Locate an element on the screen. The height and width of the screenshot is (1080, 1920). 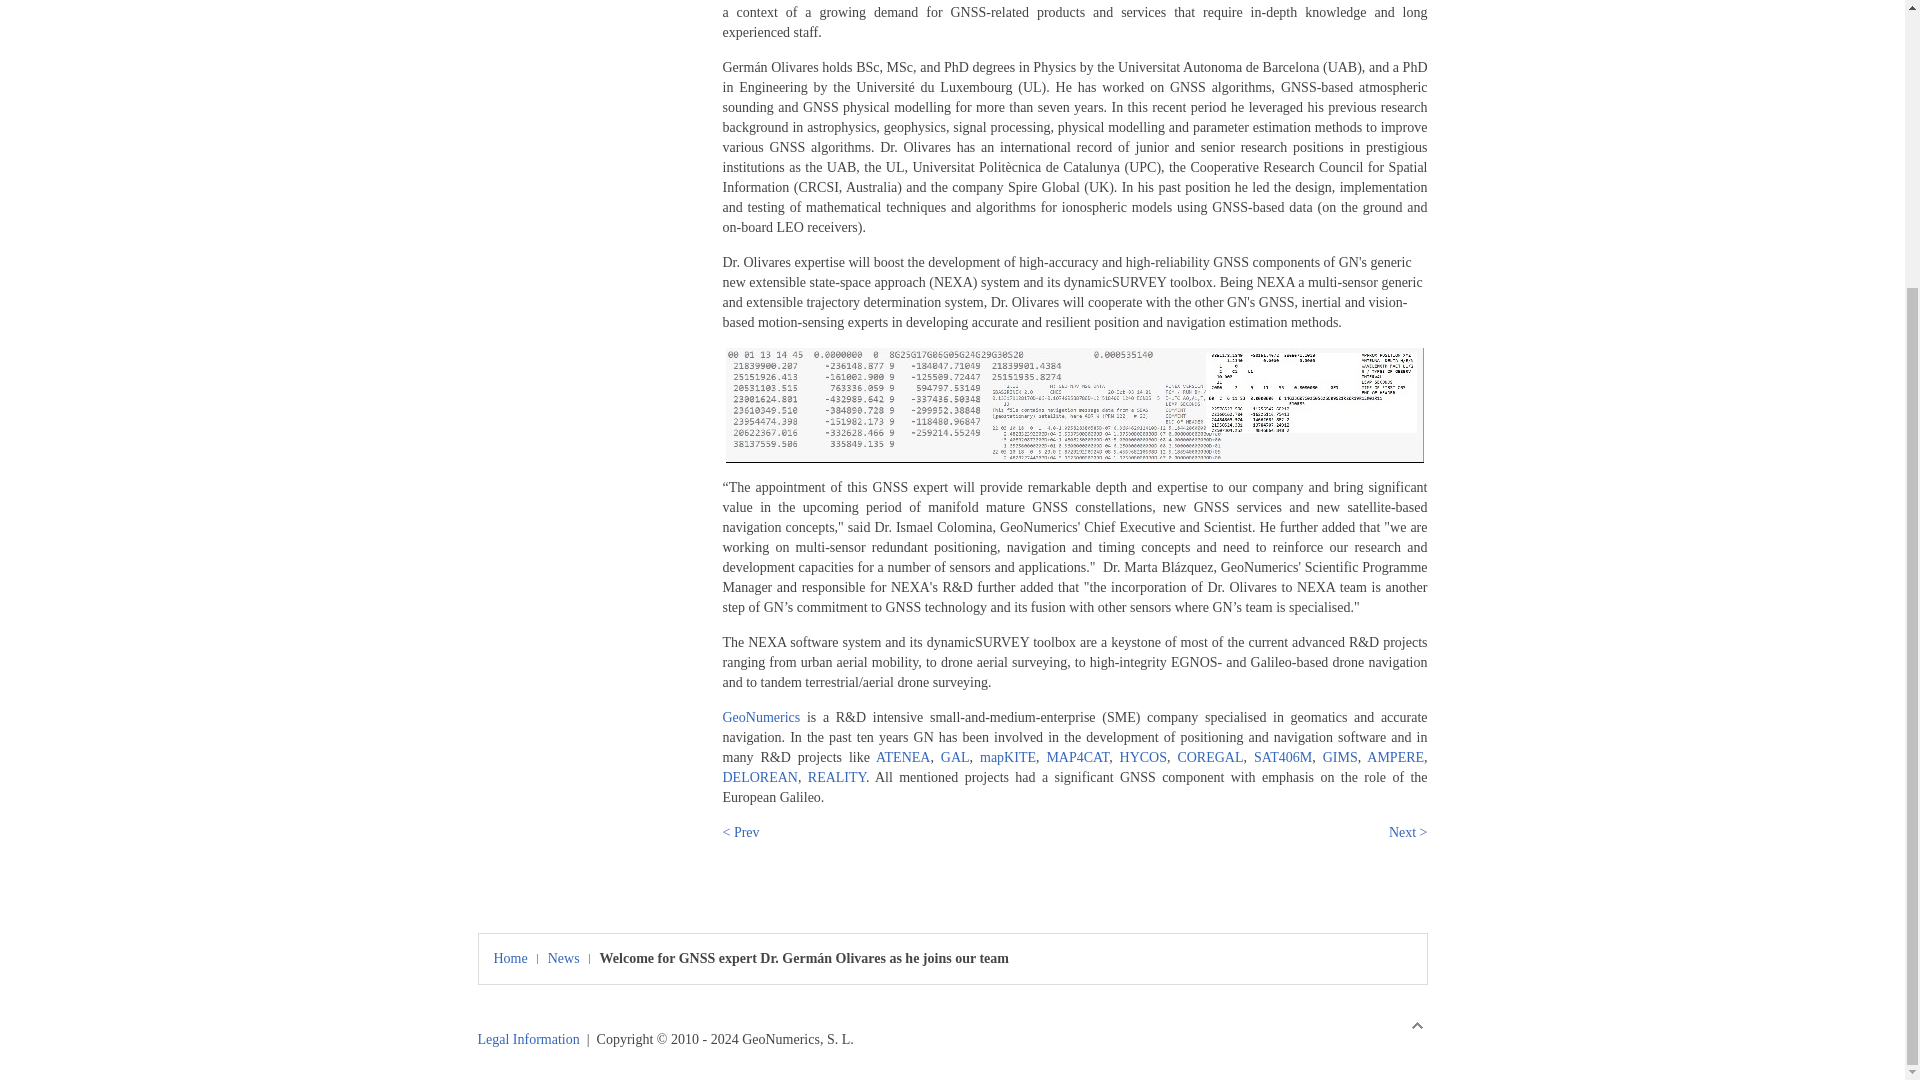
Legal Information is located at coordinates (528, 1039).